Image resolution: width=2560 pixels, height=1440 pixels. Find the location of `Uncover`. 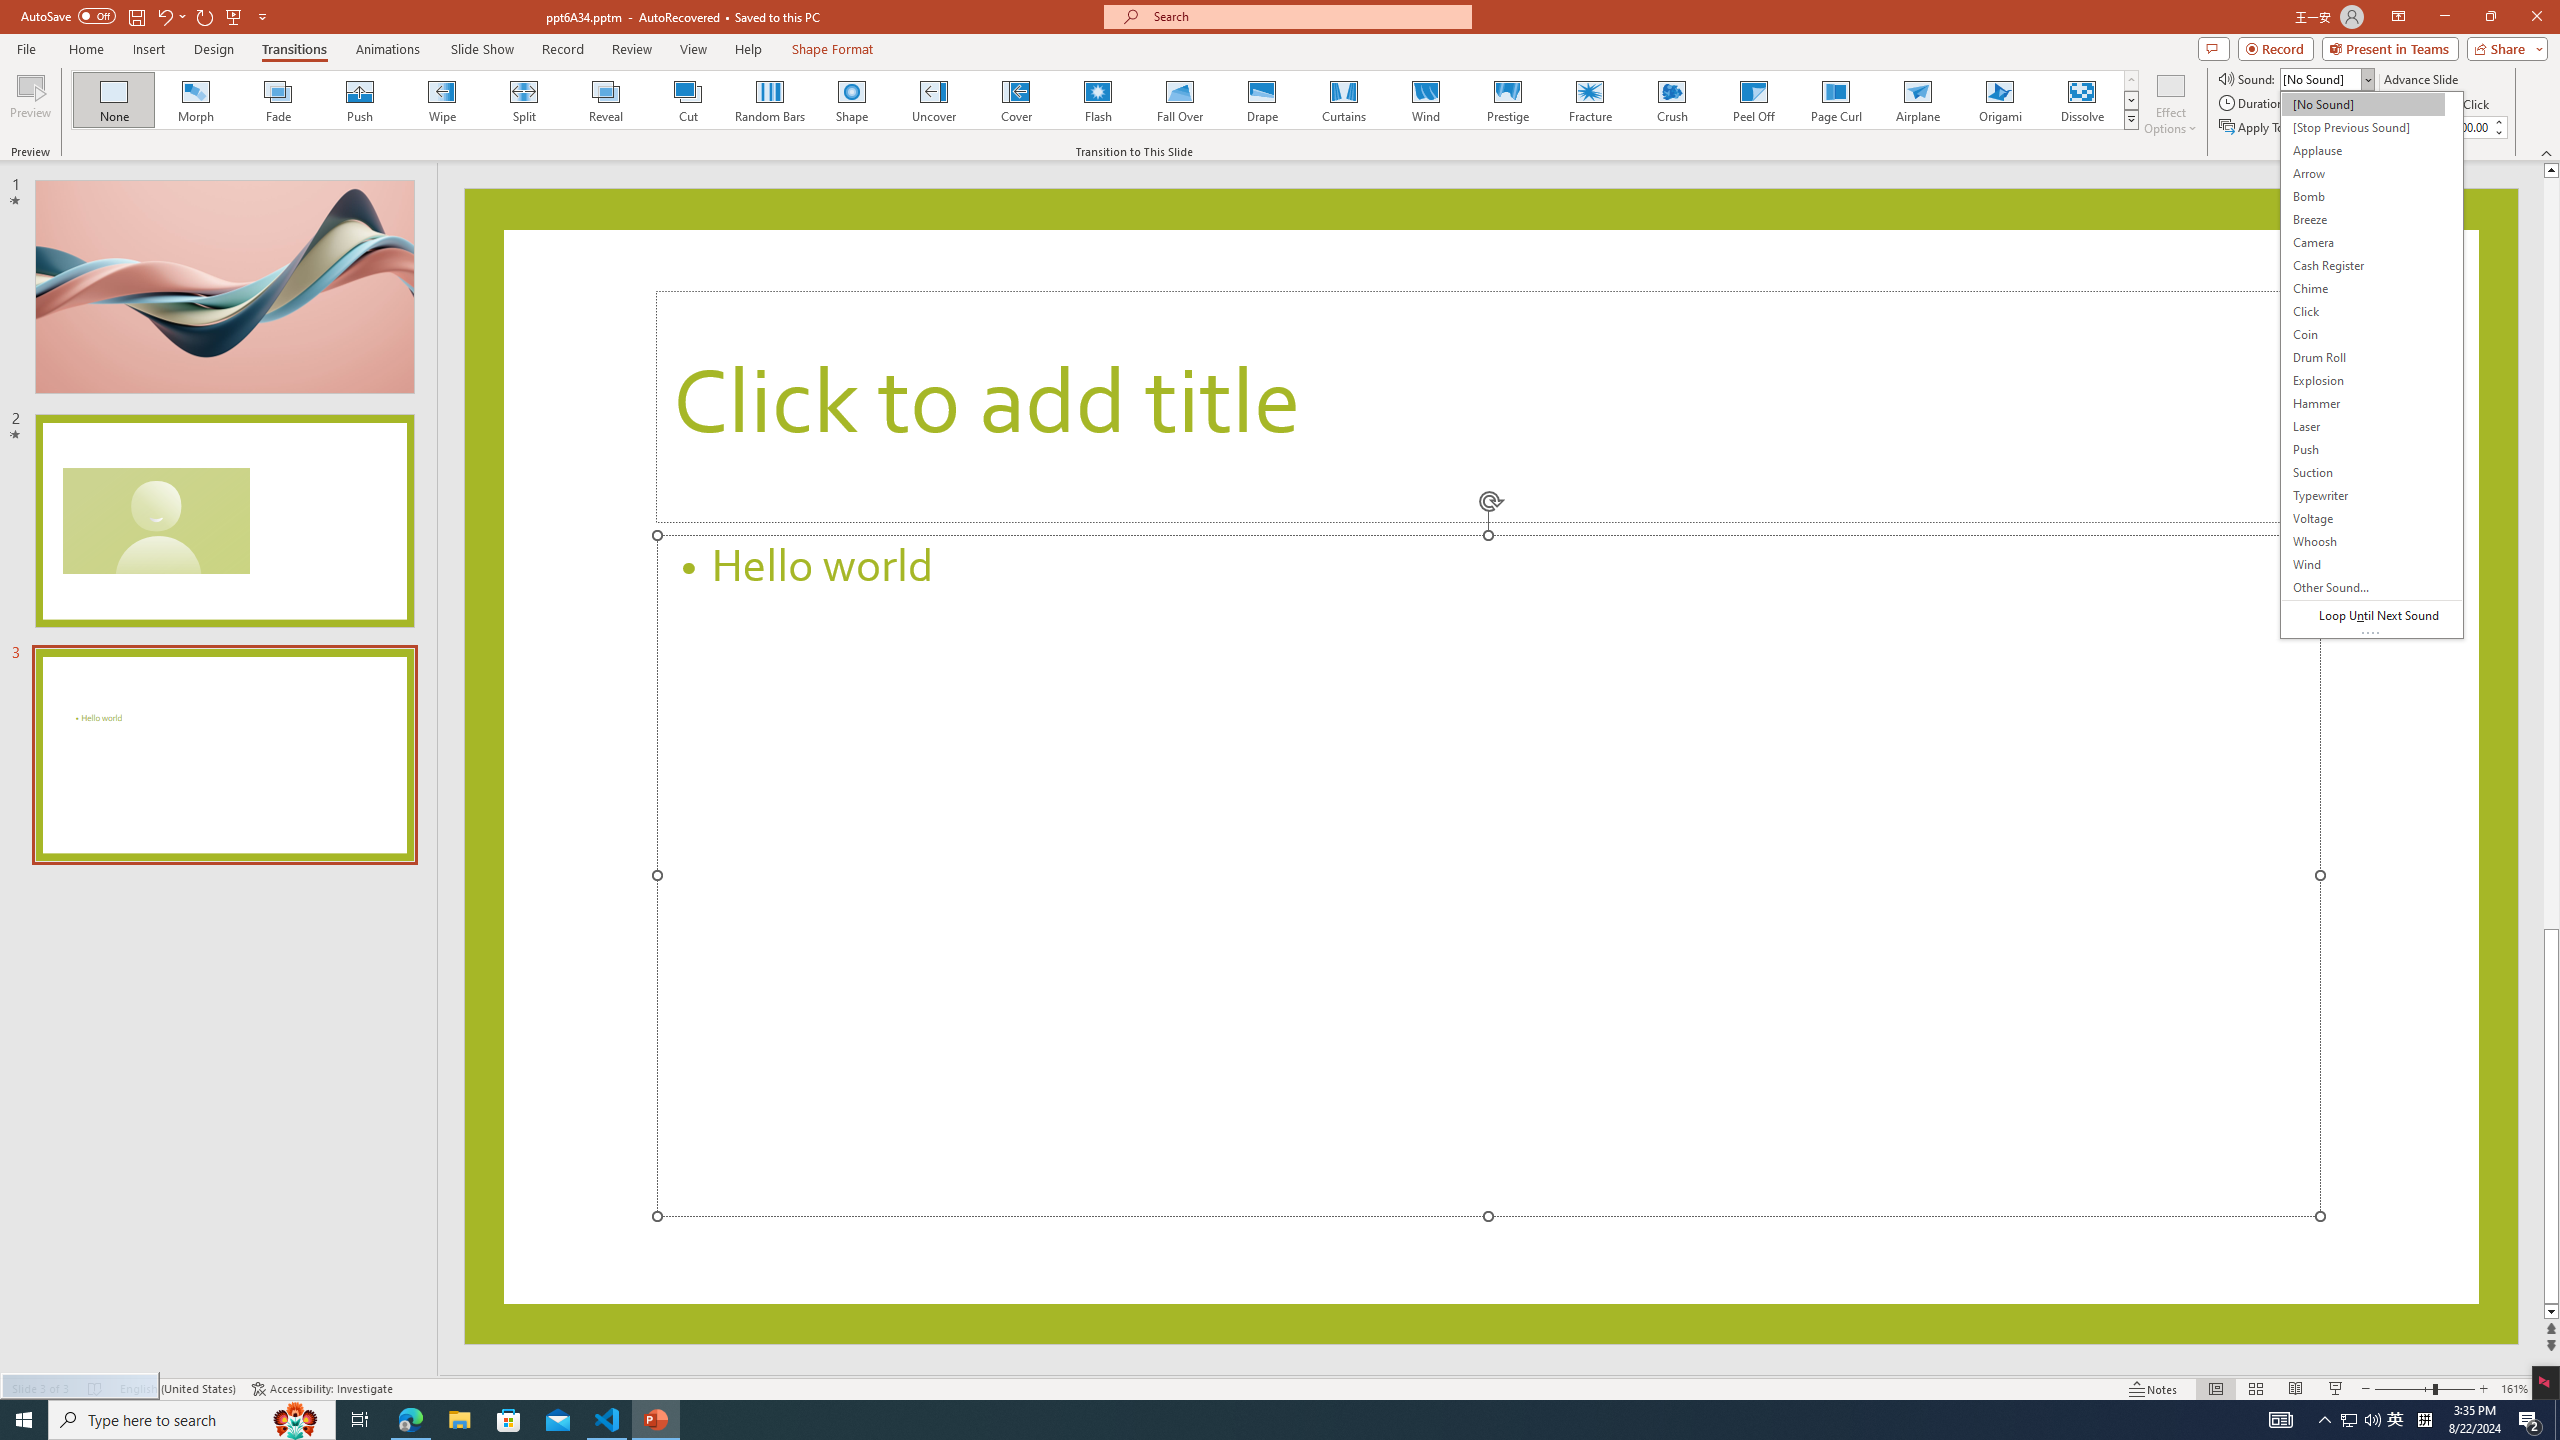

Uncover is located at coordinates (934, 100).